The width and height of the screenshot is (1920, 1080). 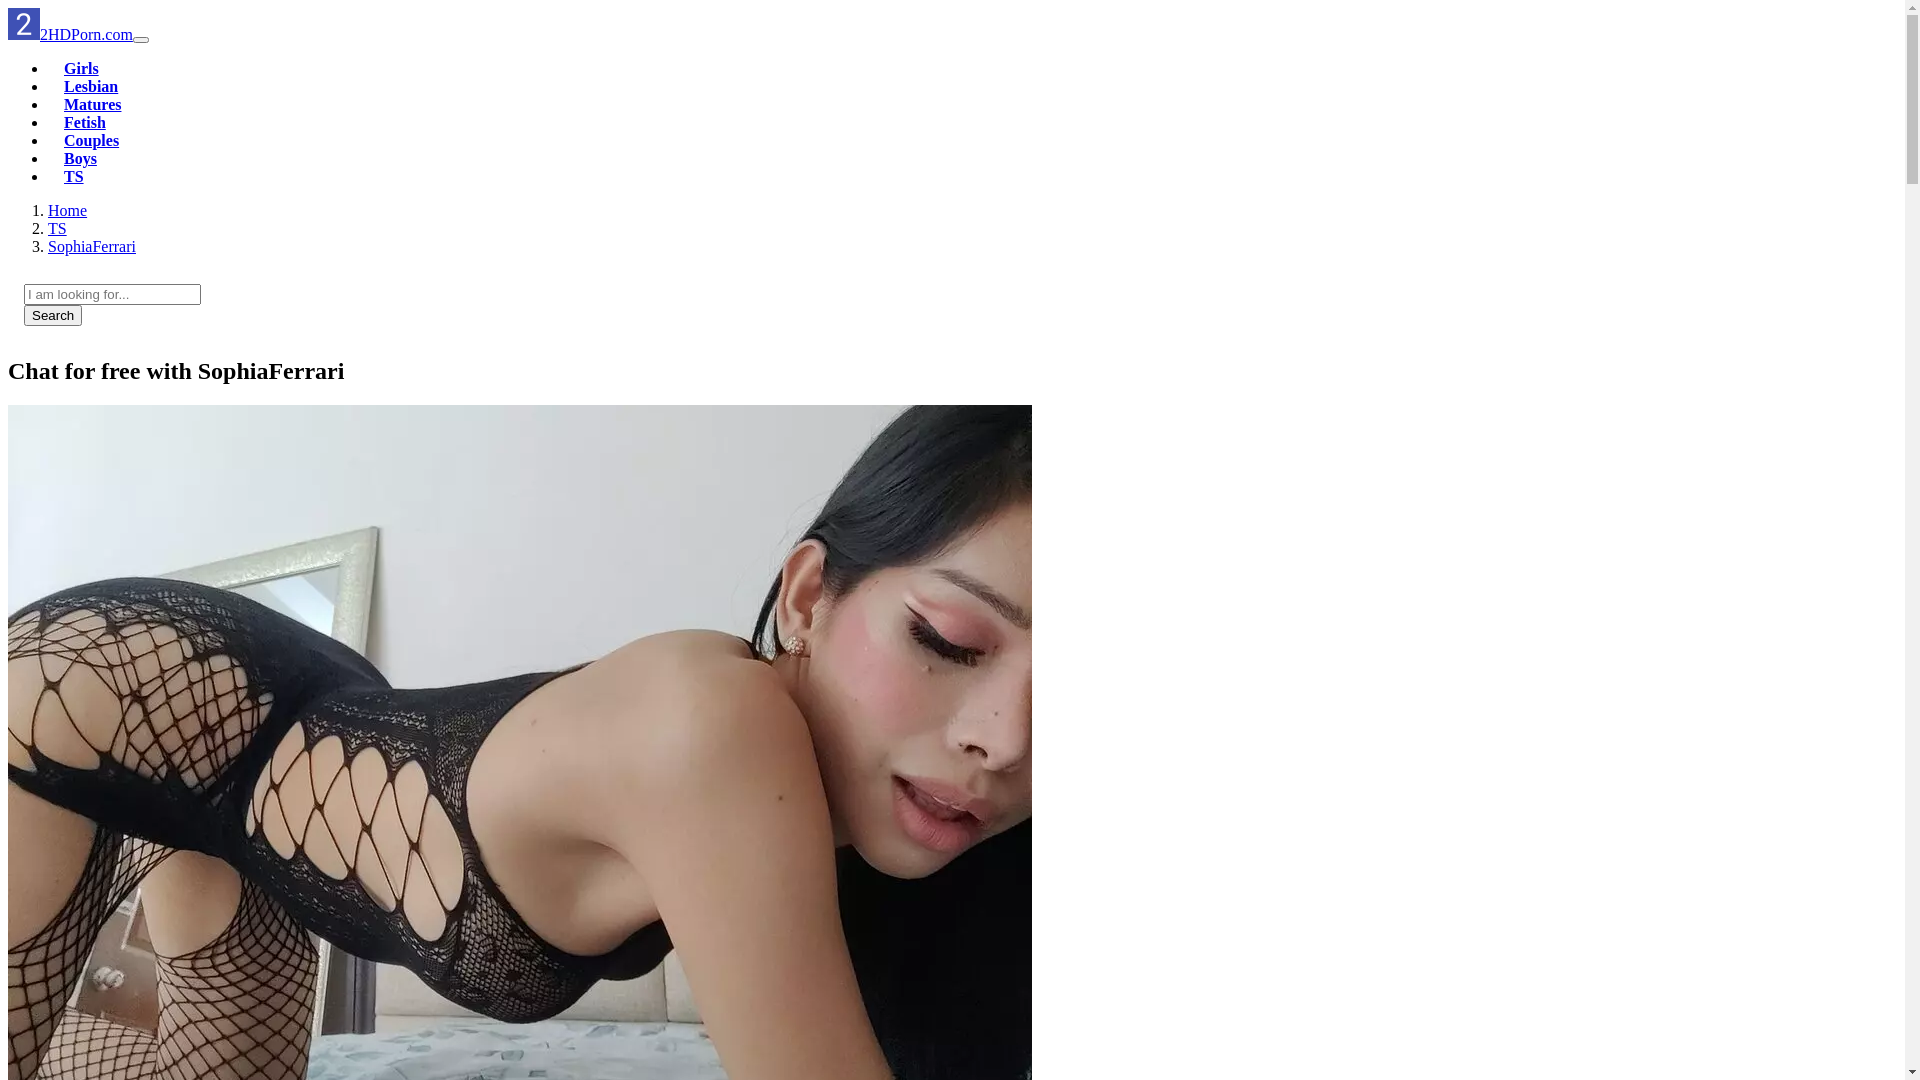 What do you see at coordinates (92, 140) in the screenshot?
I see `Couples` at bounding box center [92, 140].